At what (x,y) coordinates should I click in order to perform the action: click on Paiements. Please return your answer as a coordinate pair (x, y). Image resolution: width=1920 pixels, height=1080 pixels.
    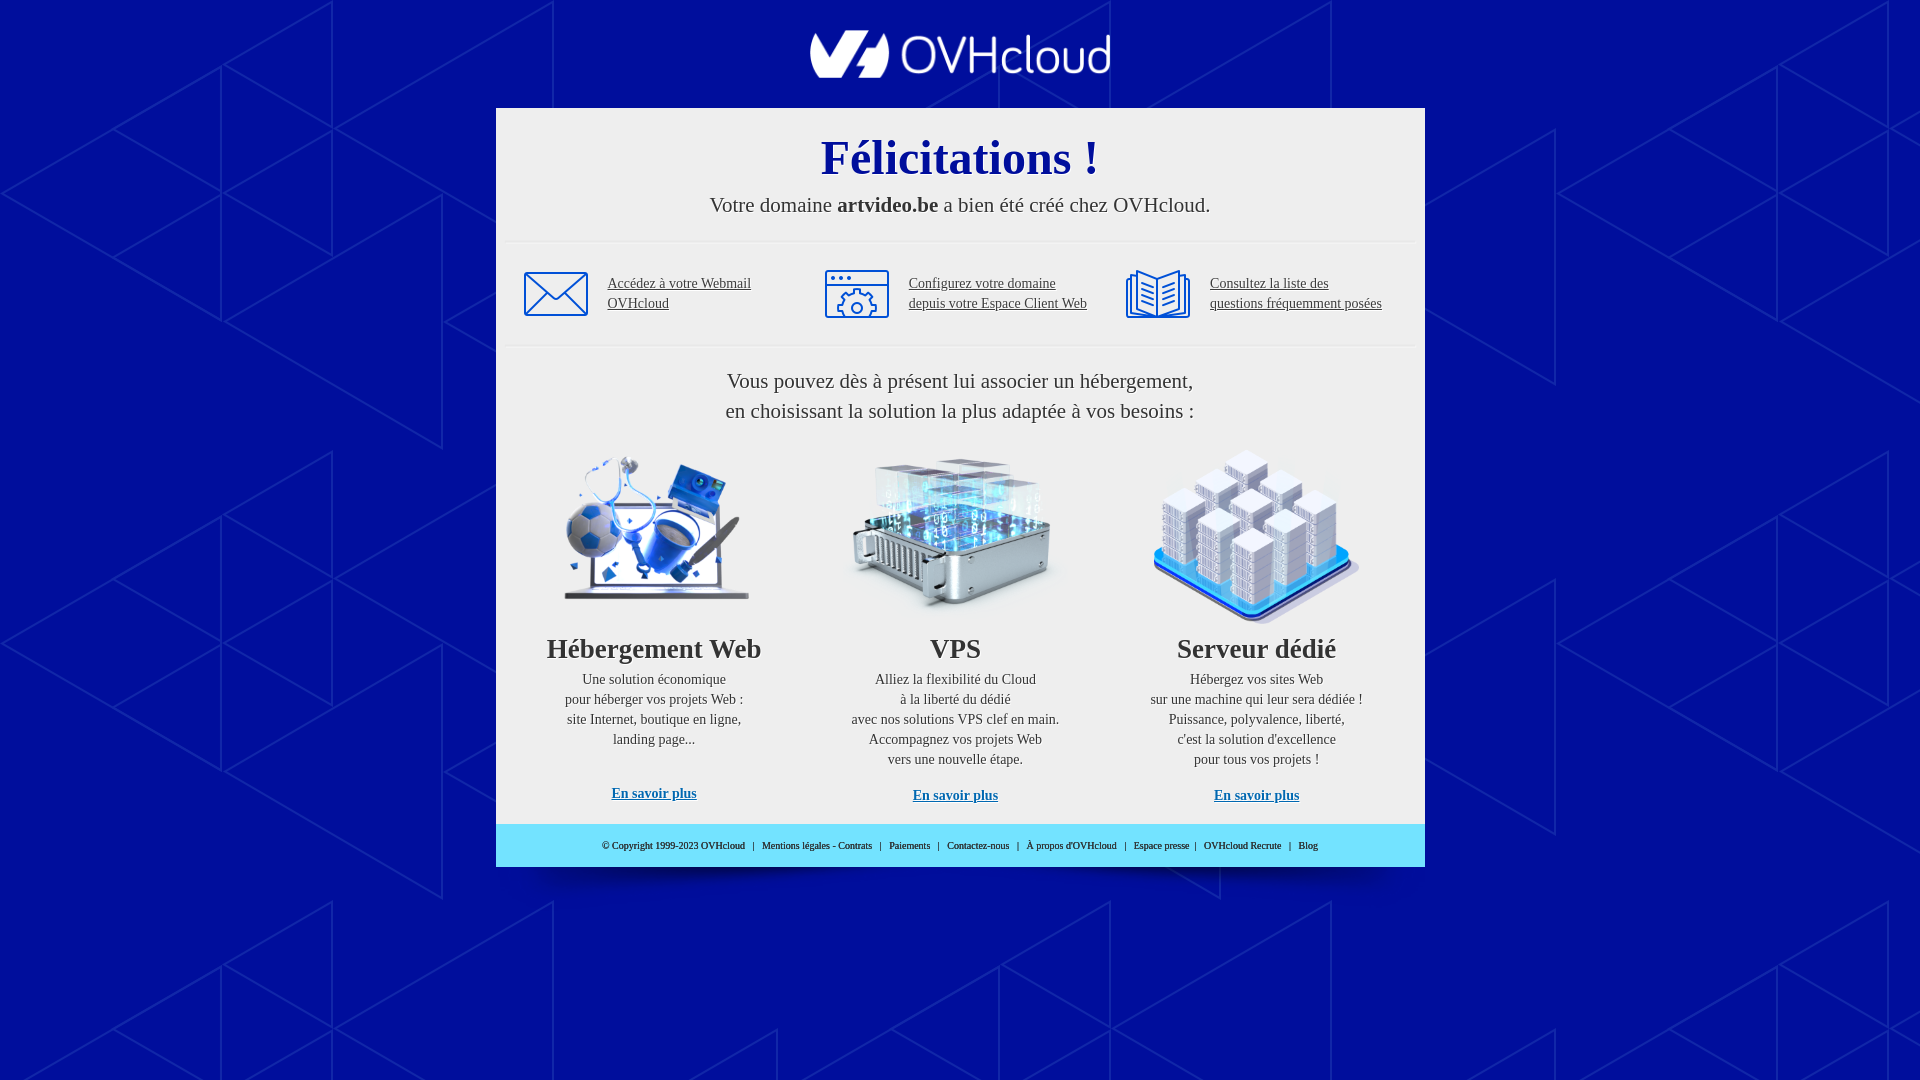
    Looking at the image, I should click on (910, 846).